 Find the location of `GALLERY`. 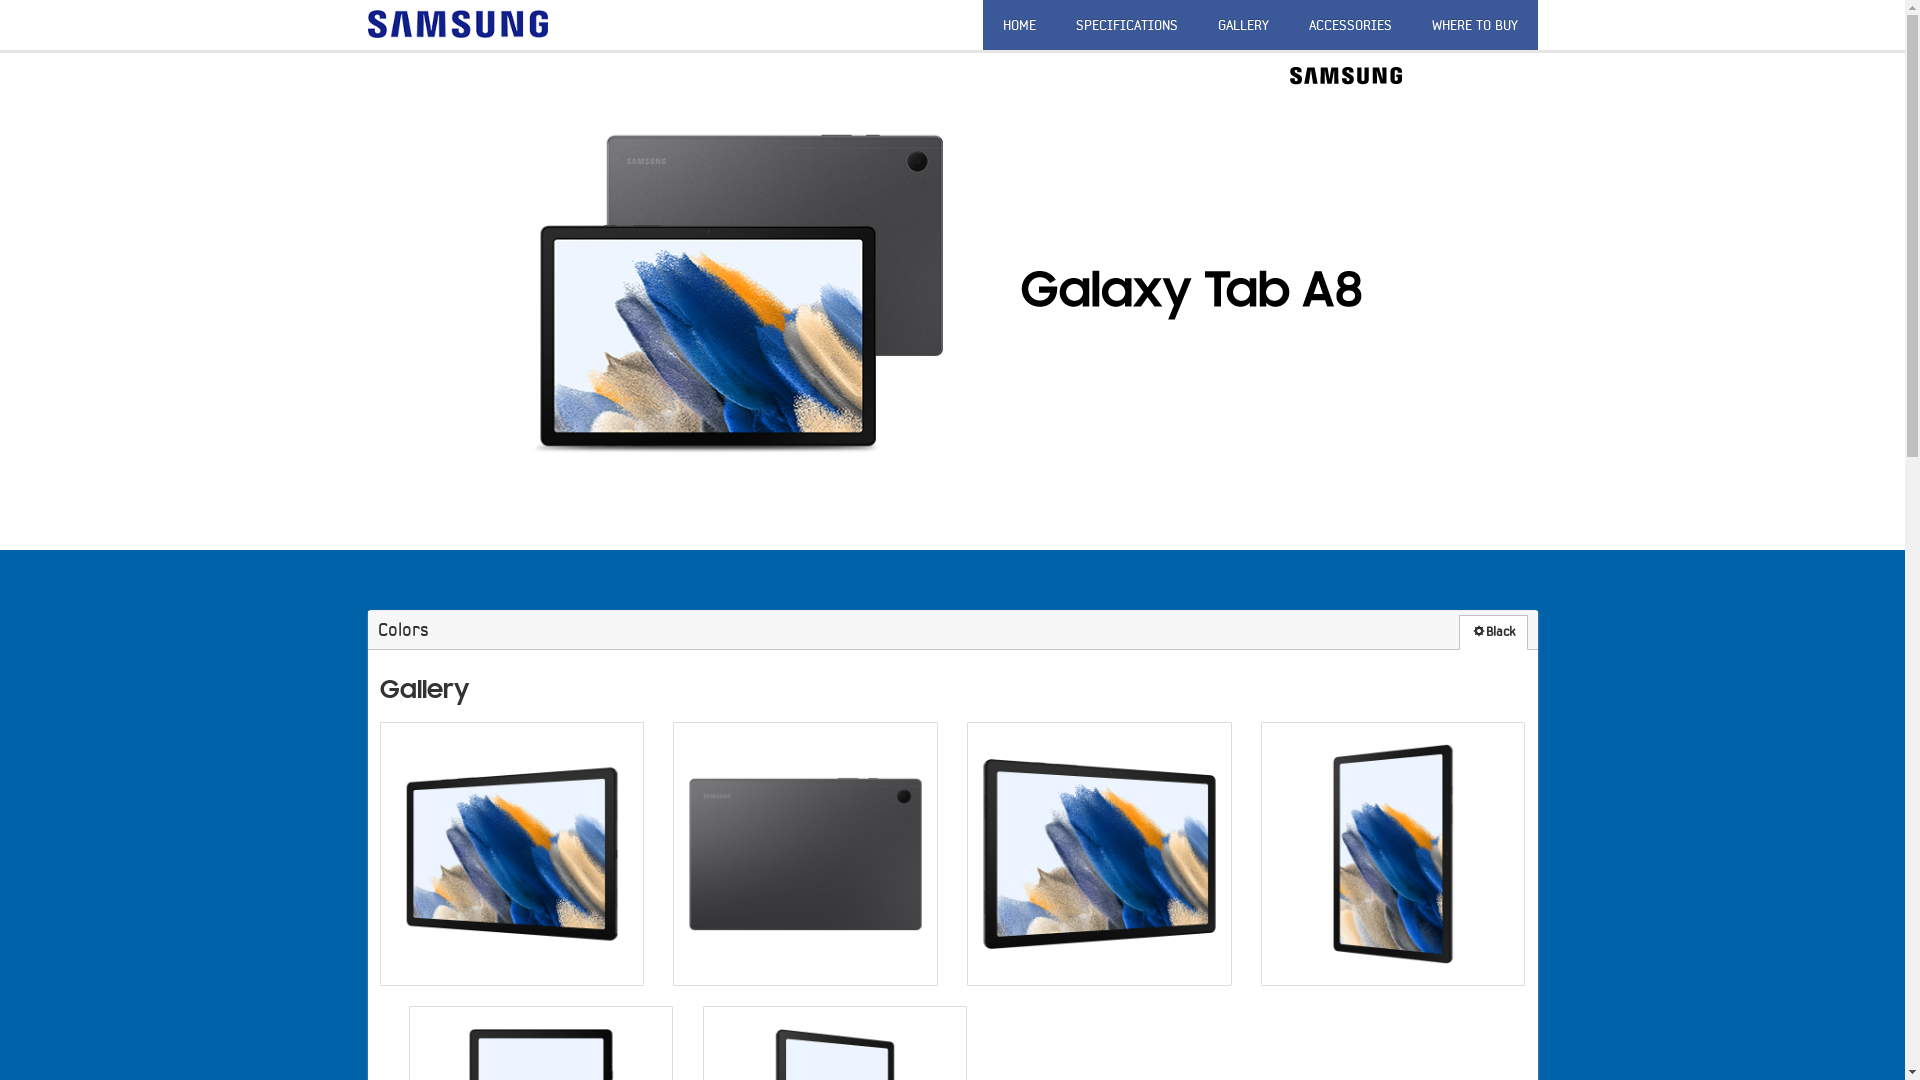

GALLERY is located at coordinates (1244, 25).